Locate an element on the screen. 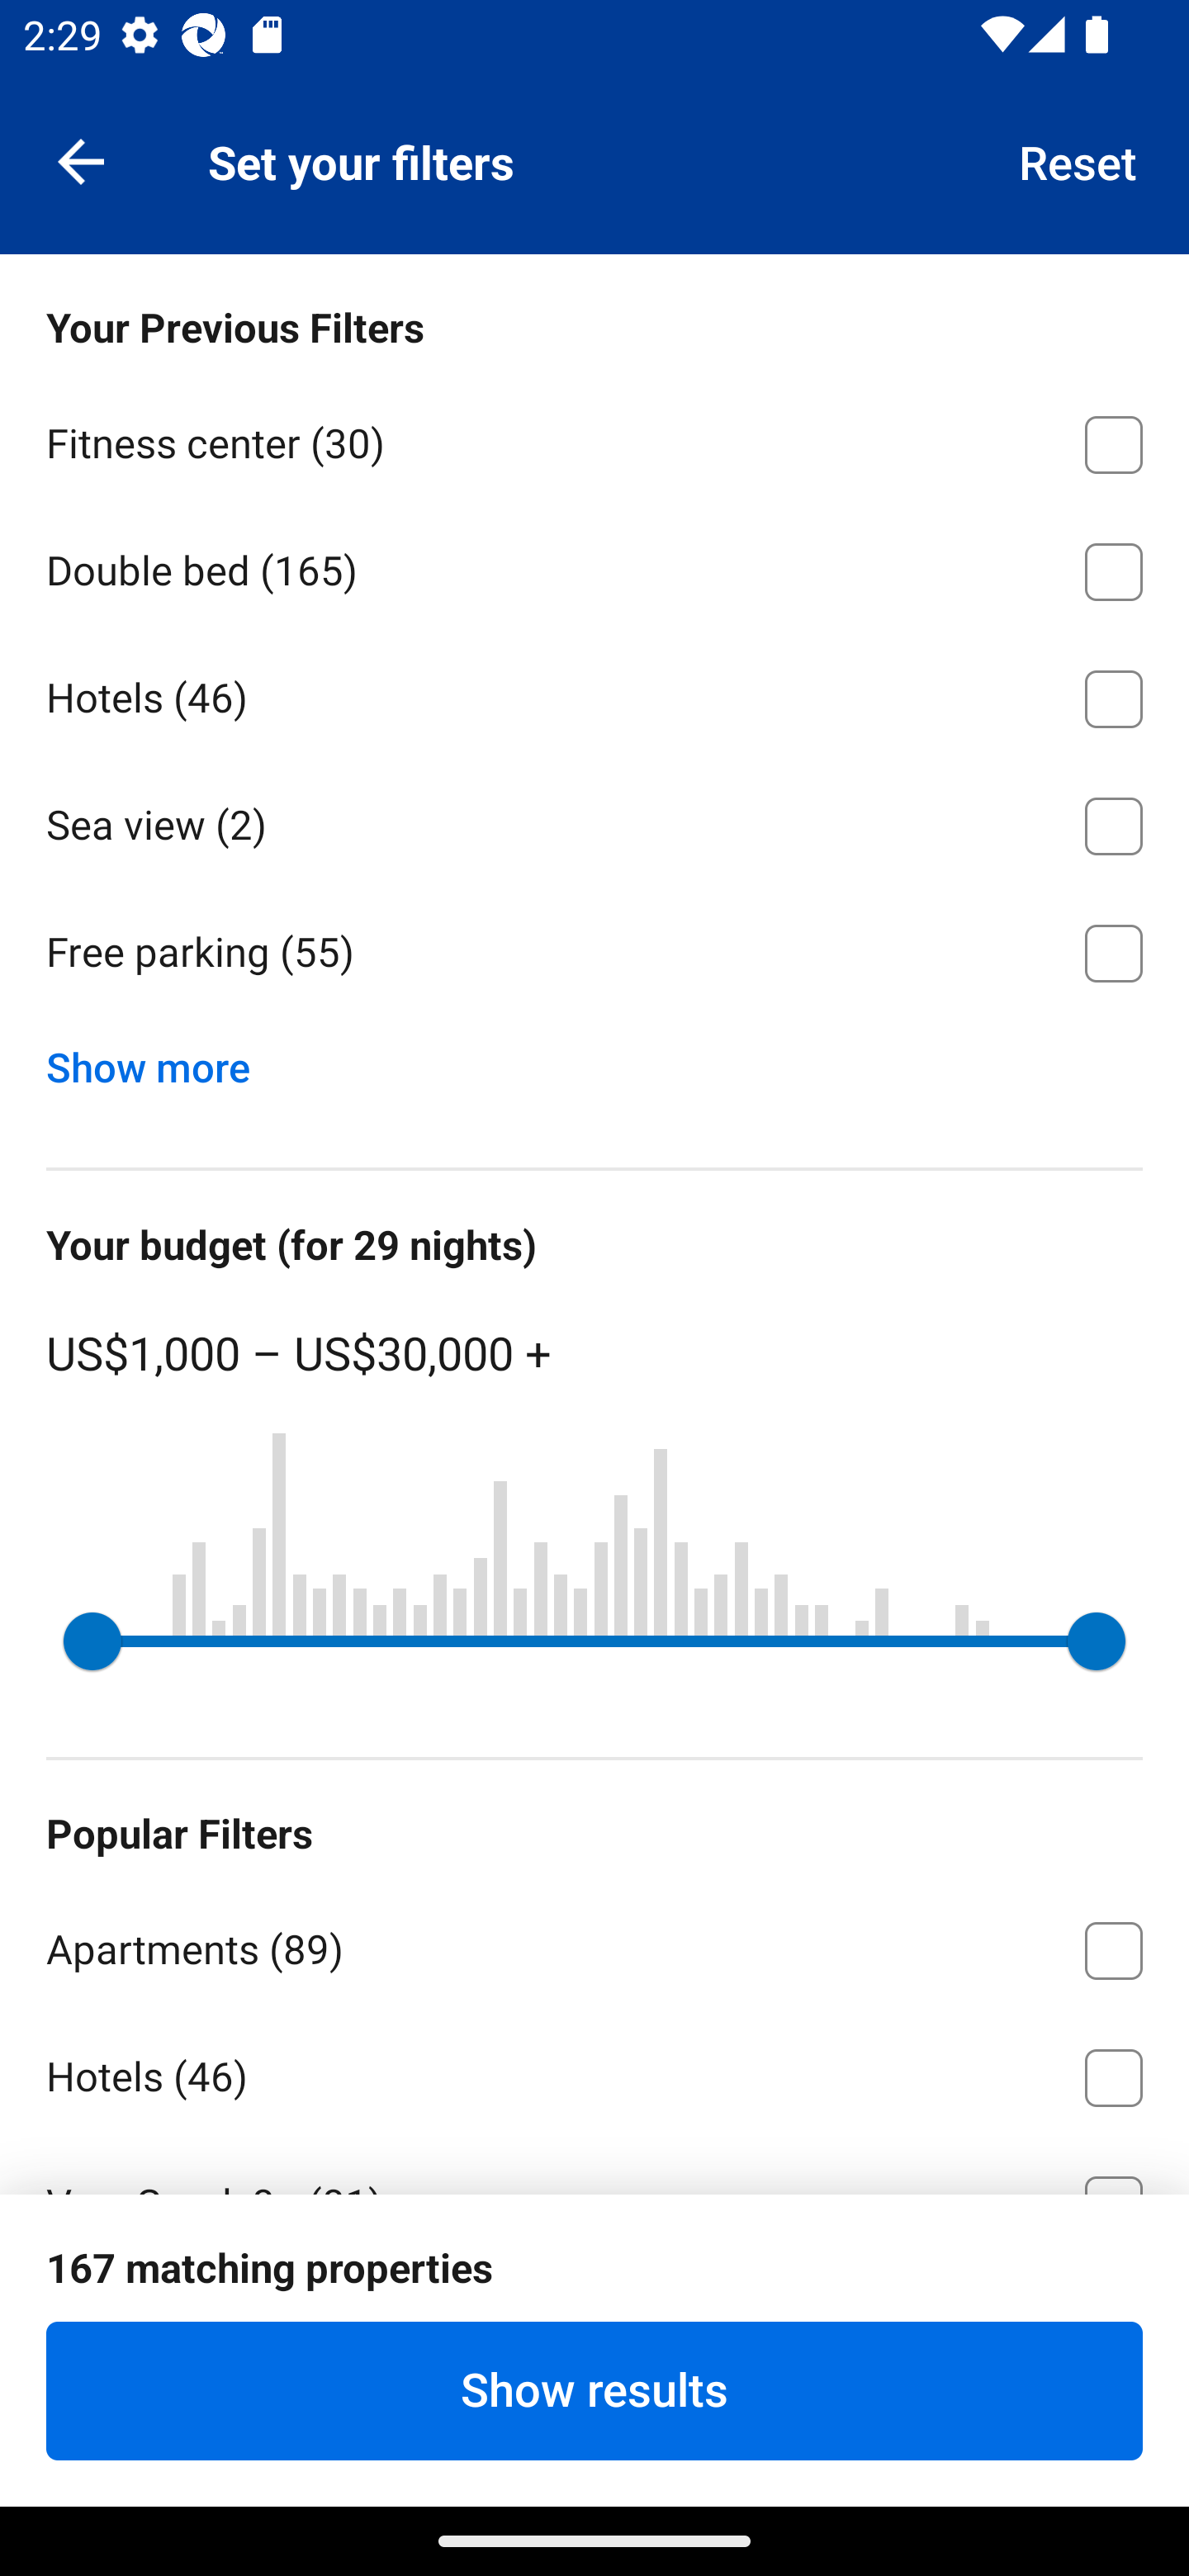  Apartments ⁦(89) is located at coordinates (594, 1944).